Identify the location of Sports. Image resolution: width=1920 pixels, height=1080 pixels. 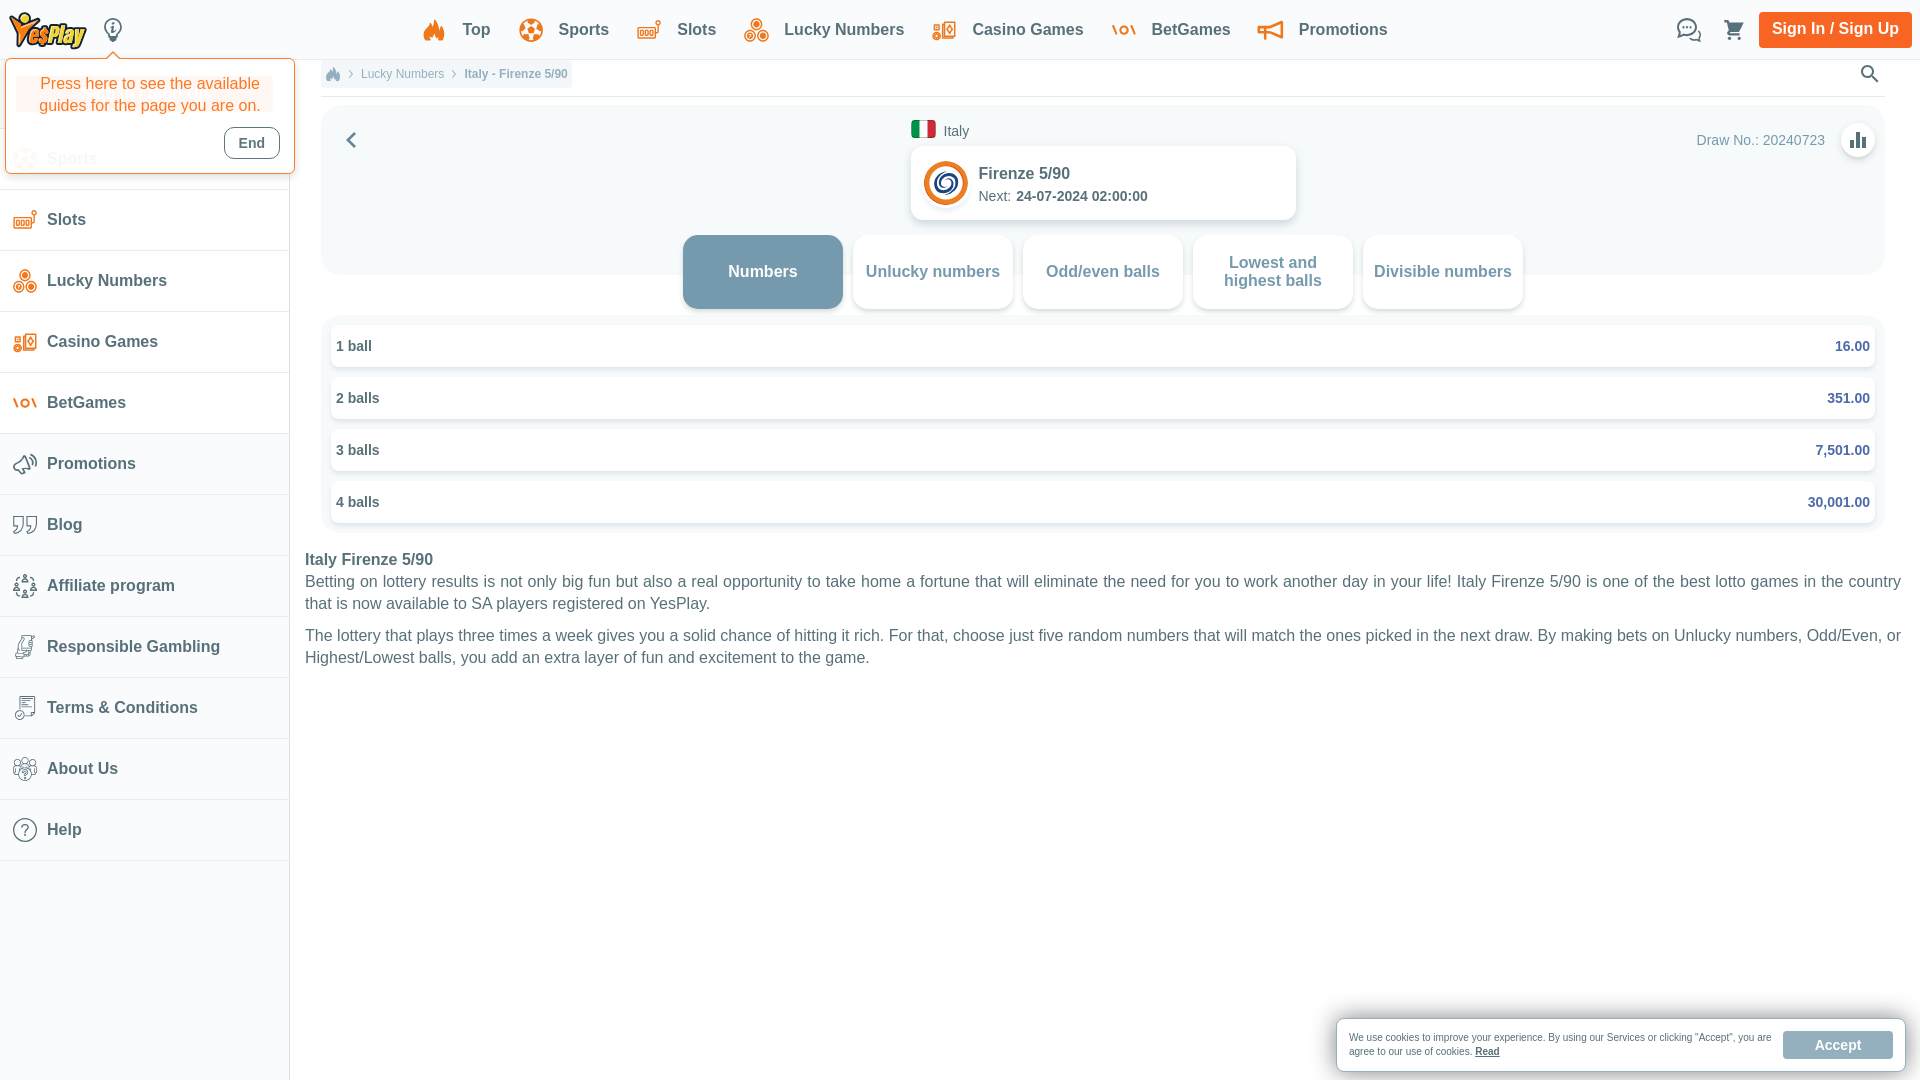
(144, 158).